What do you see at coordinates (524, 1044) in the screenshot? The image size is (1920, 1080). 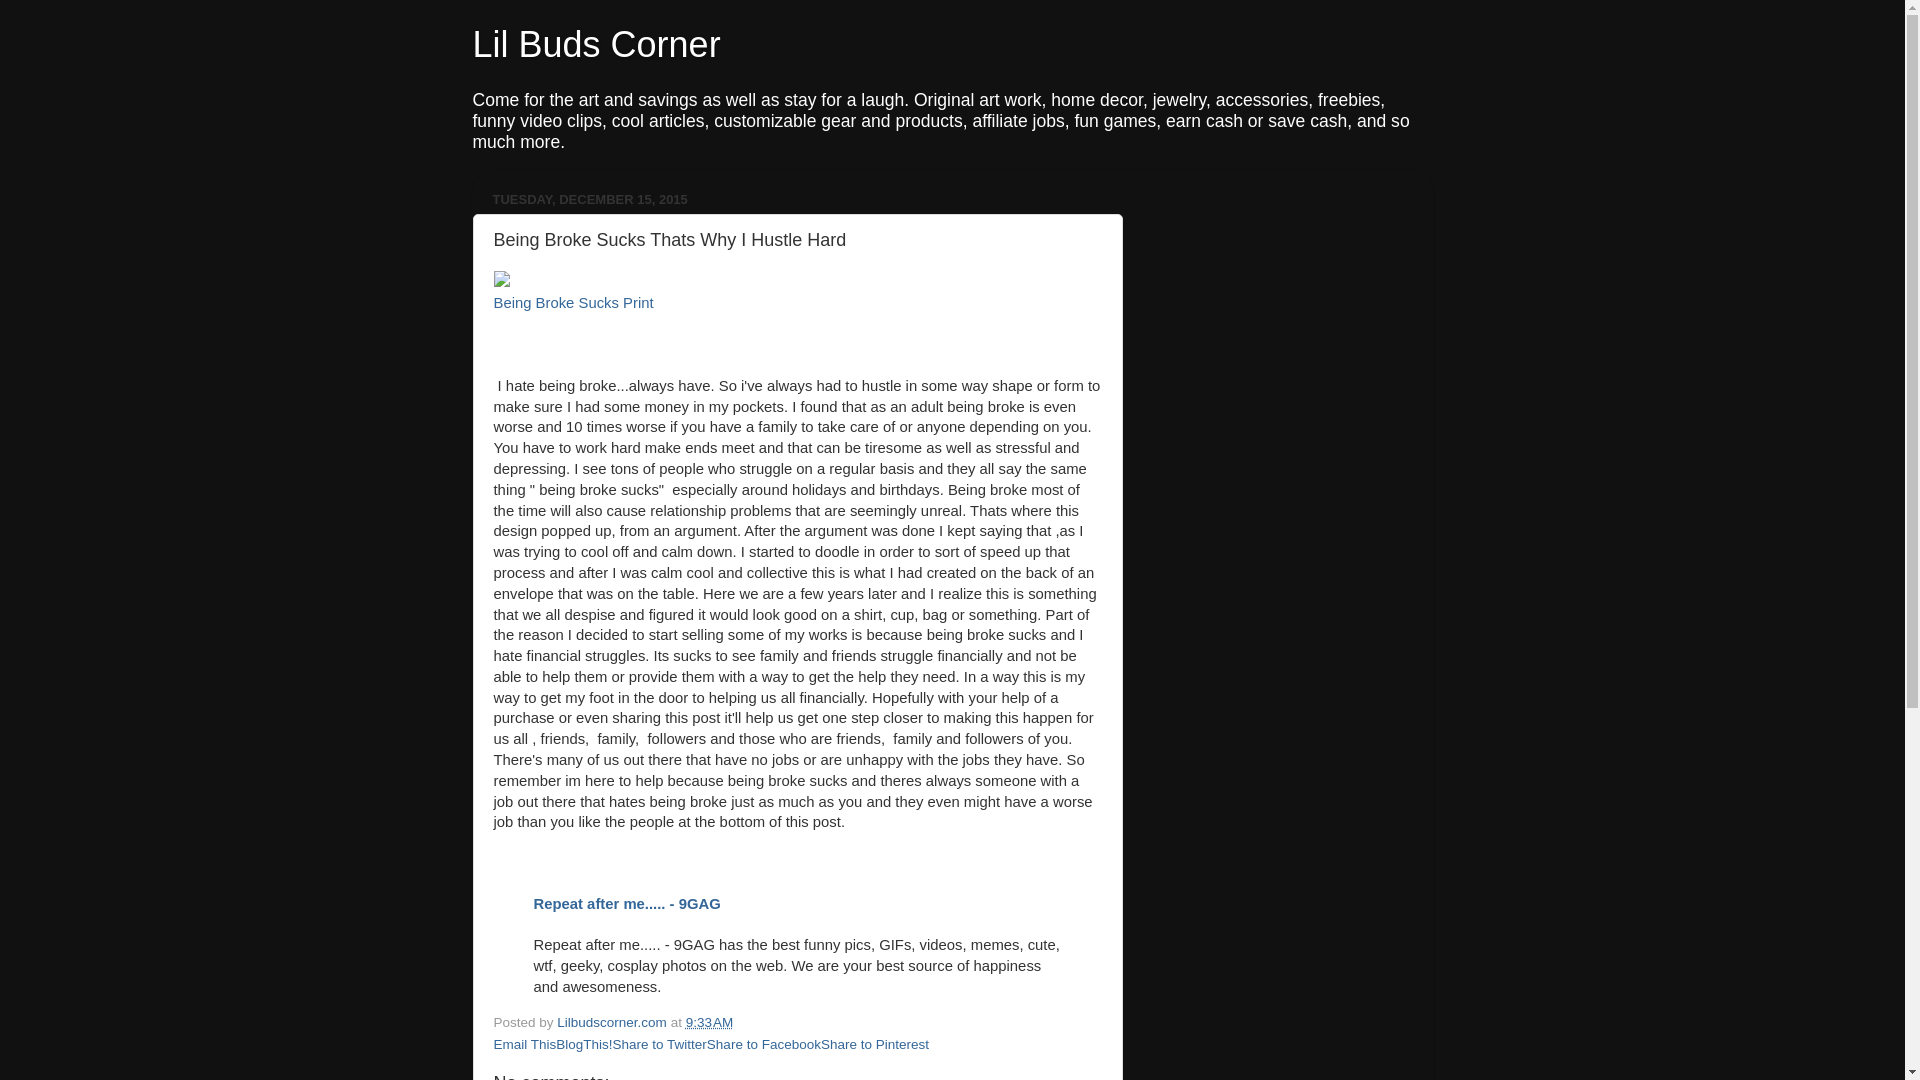 I see `Email This` at bounding box center [524, 1044].